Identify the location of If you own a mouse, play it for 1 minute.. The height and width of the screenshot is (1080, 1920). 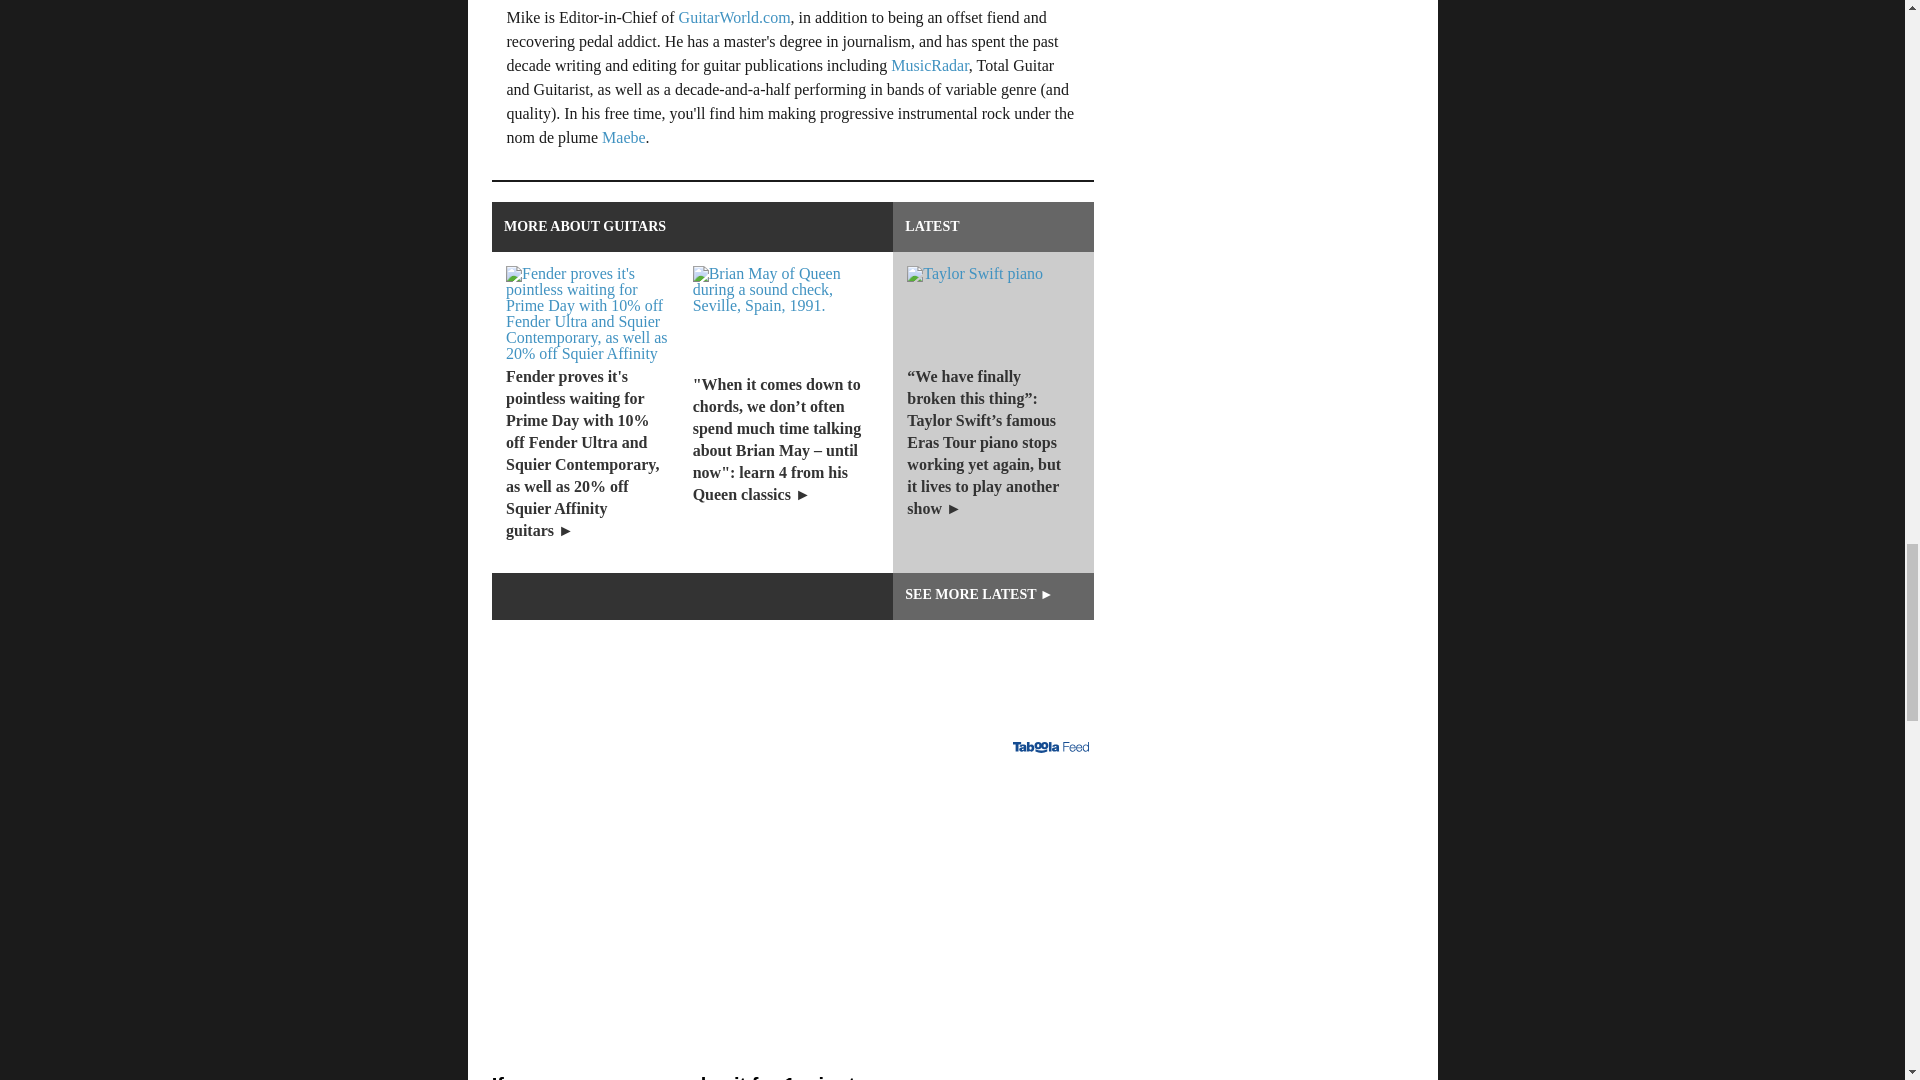
(792, 878).